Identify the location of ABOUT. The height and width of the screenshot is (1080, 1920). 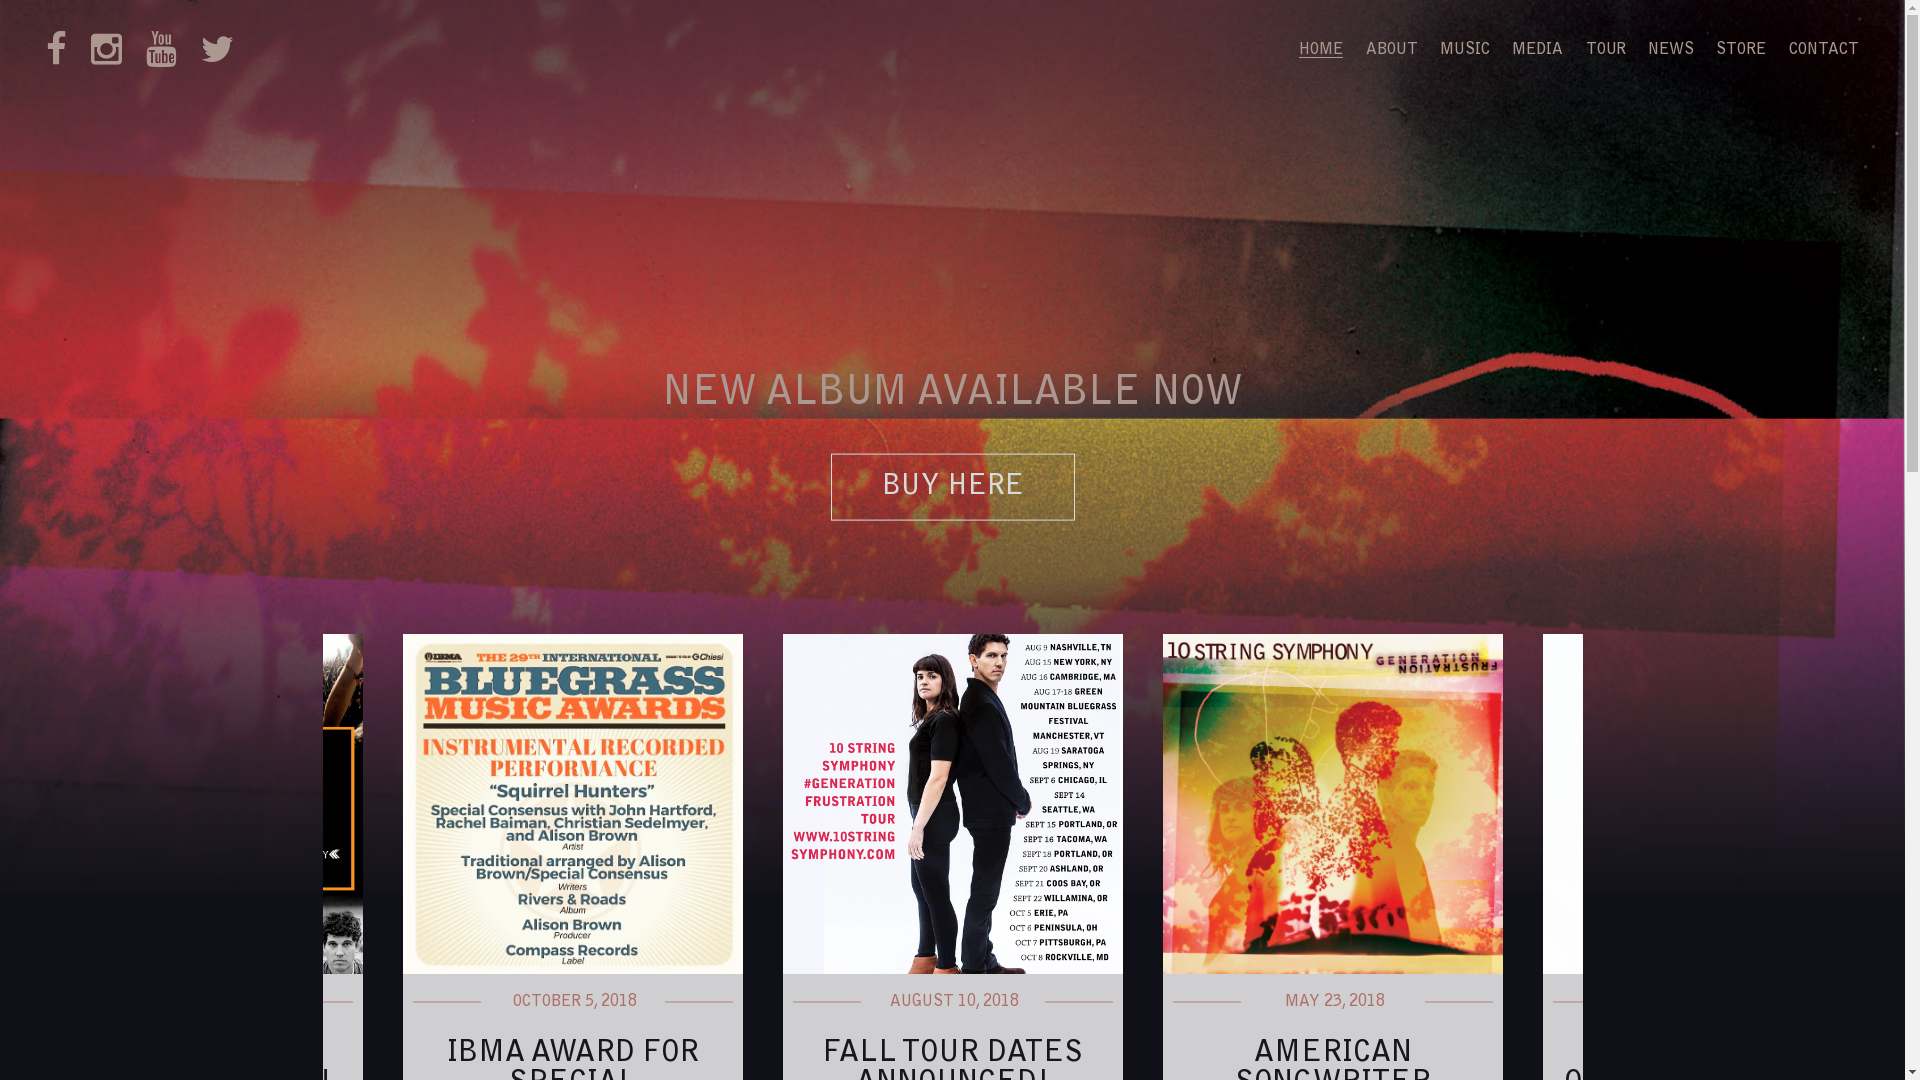
(1392, 50).